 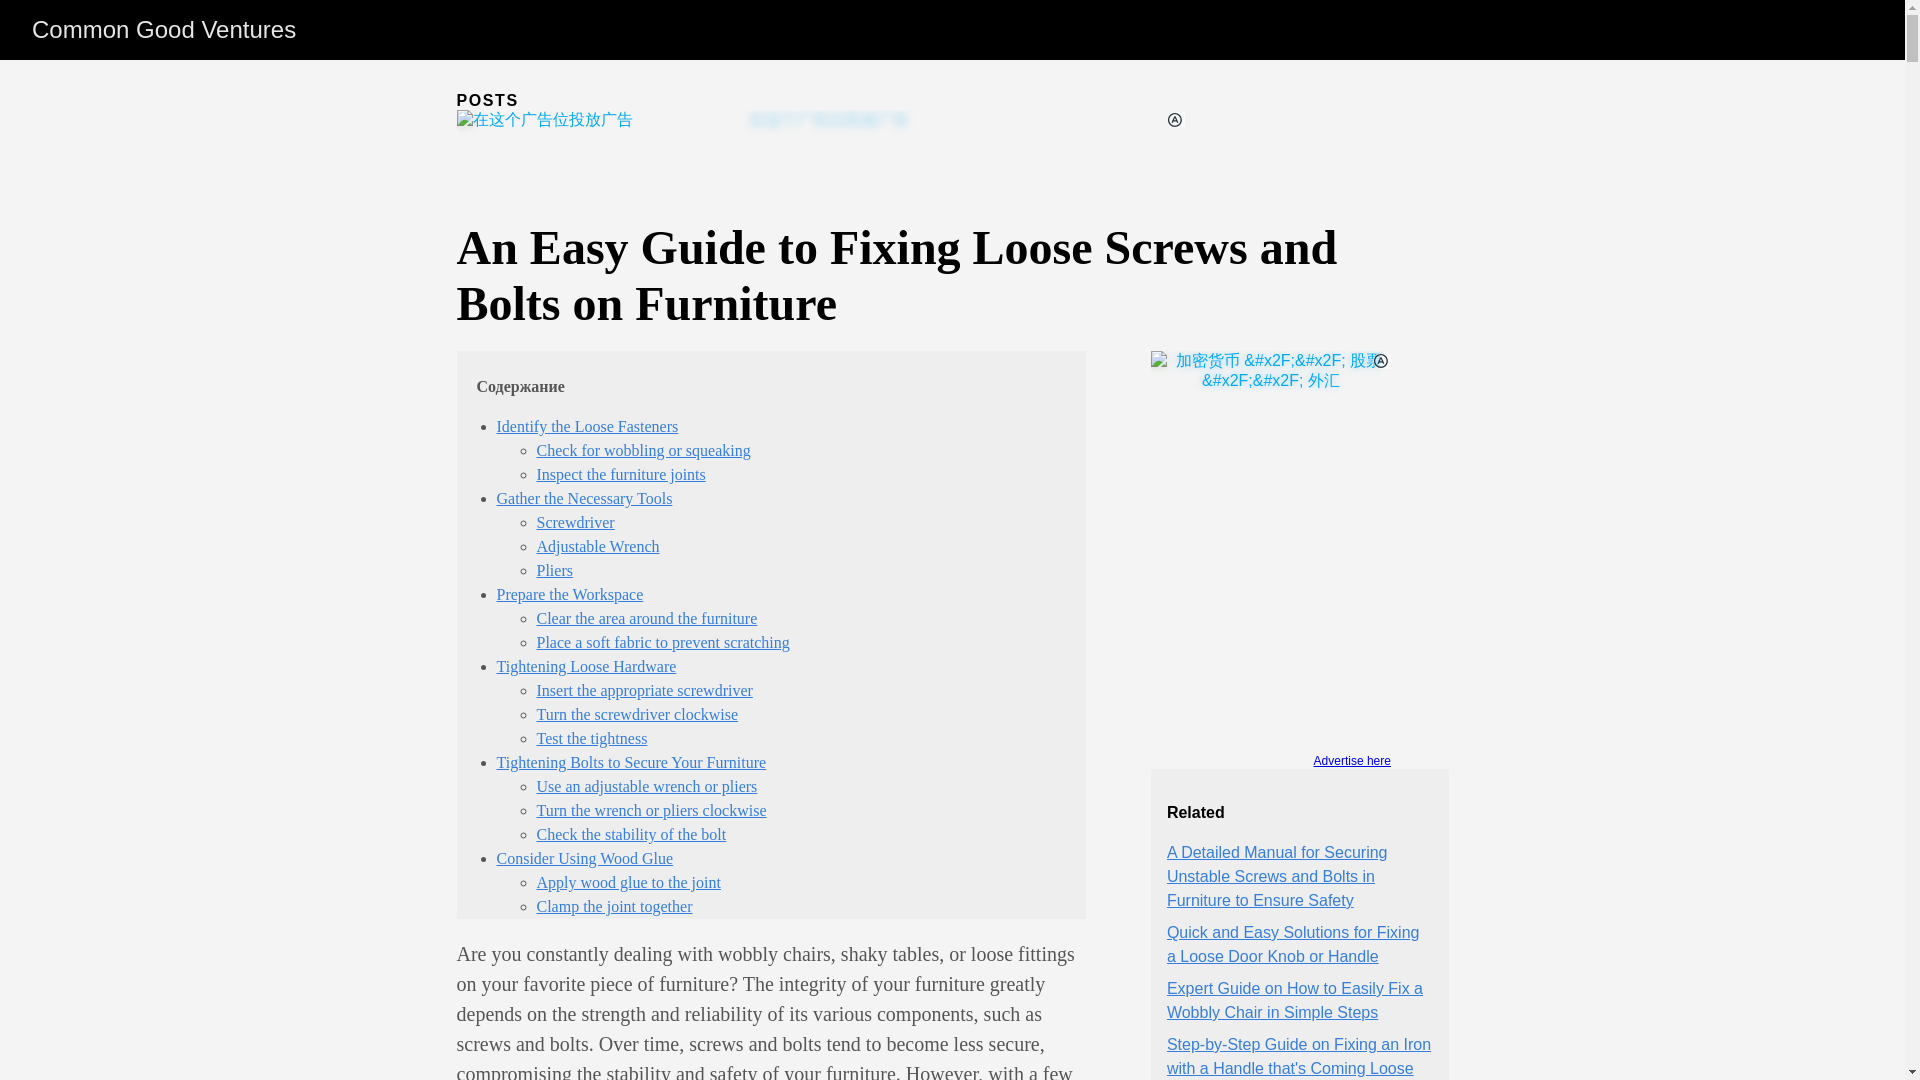 I want to click on Check for wobbling or squeaking, so click(x=642, y=450).